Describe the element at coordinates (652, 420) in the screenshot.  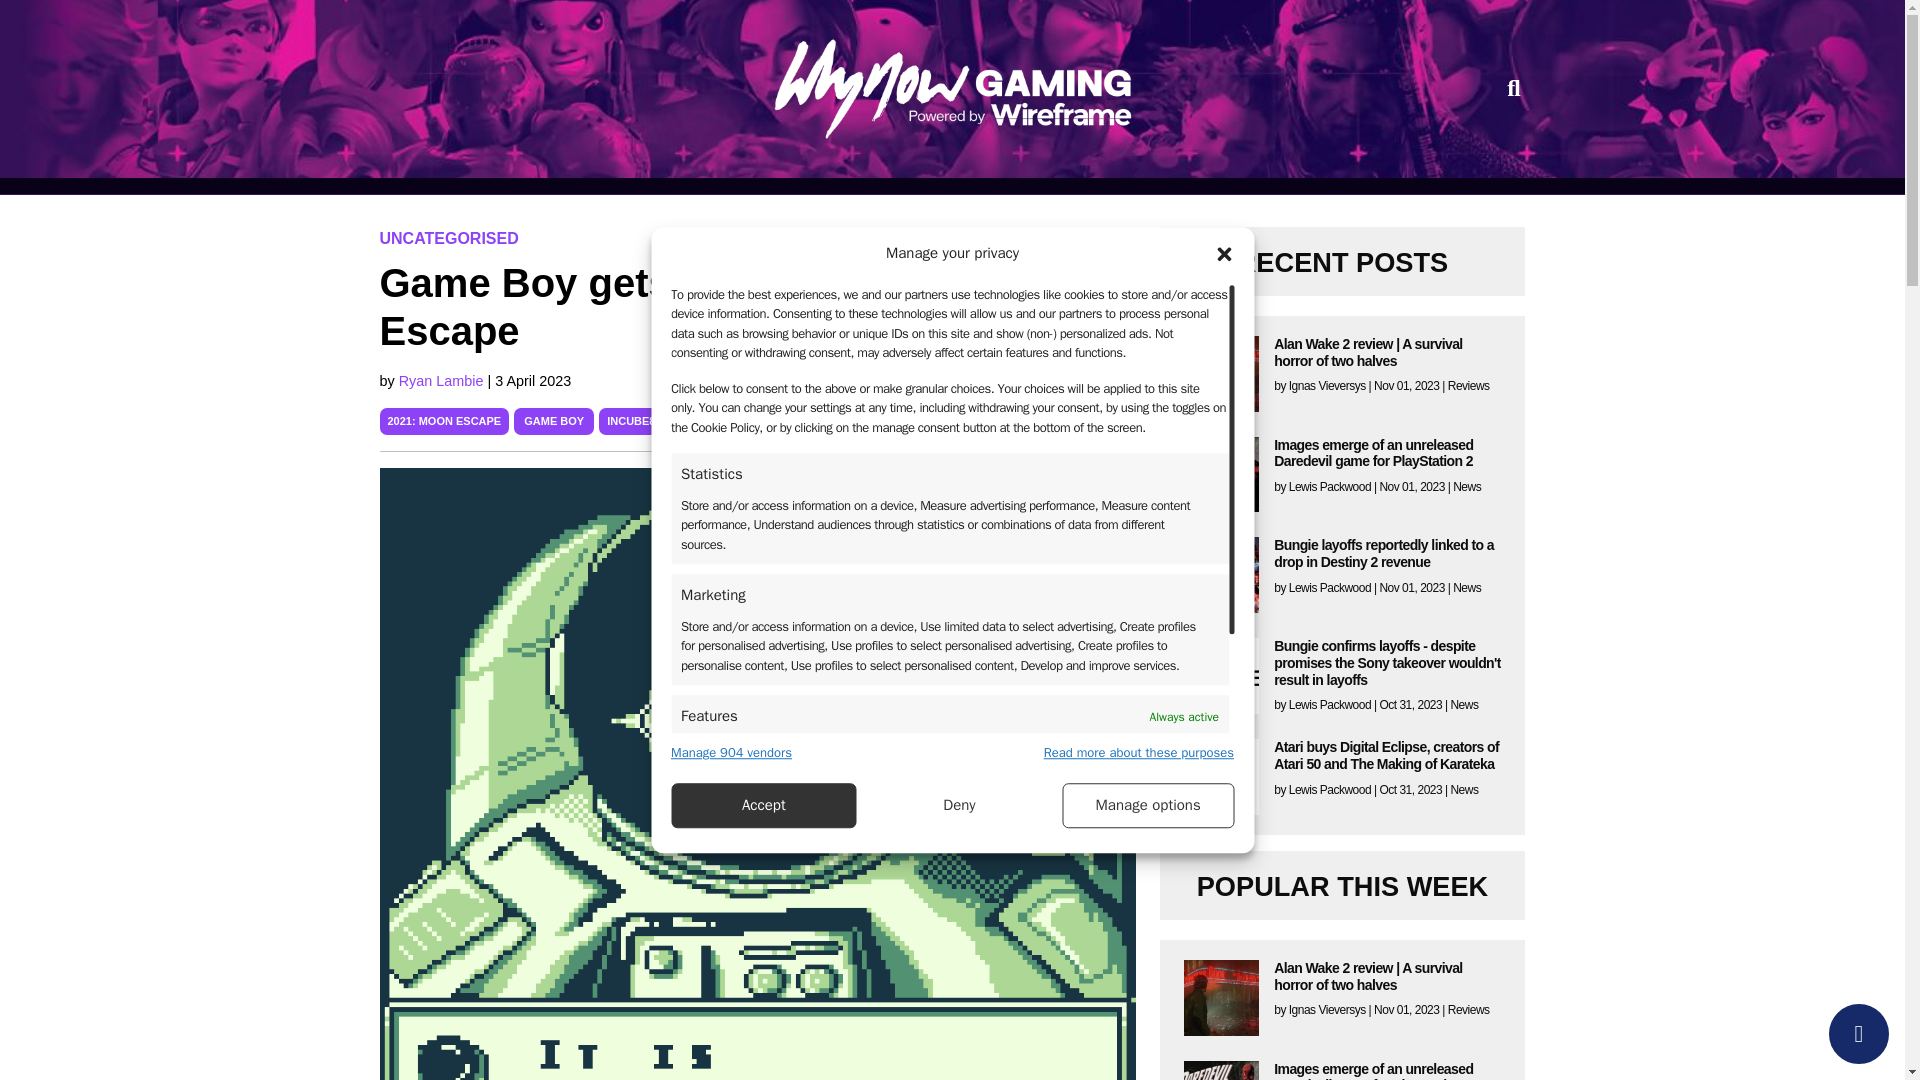
I see `incube8 Games` at that location.